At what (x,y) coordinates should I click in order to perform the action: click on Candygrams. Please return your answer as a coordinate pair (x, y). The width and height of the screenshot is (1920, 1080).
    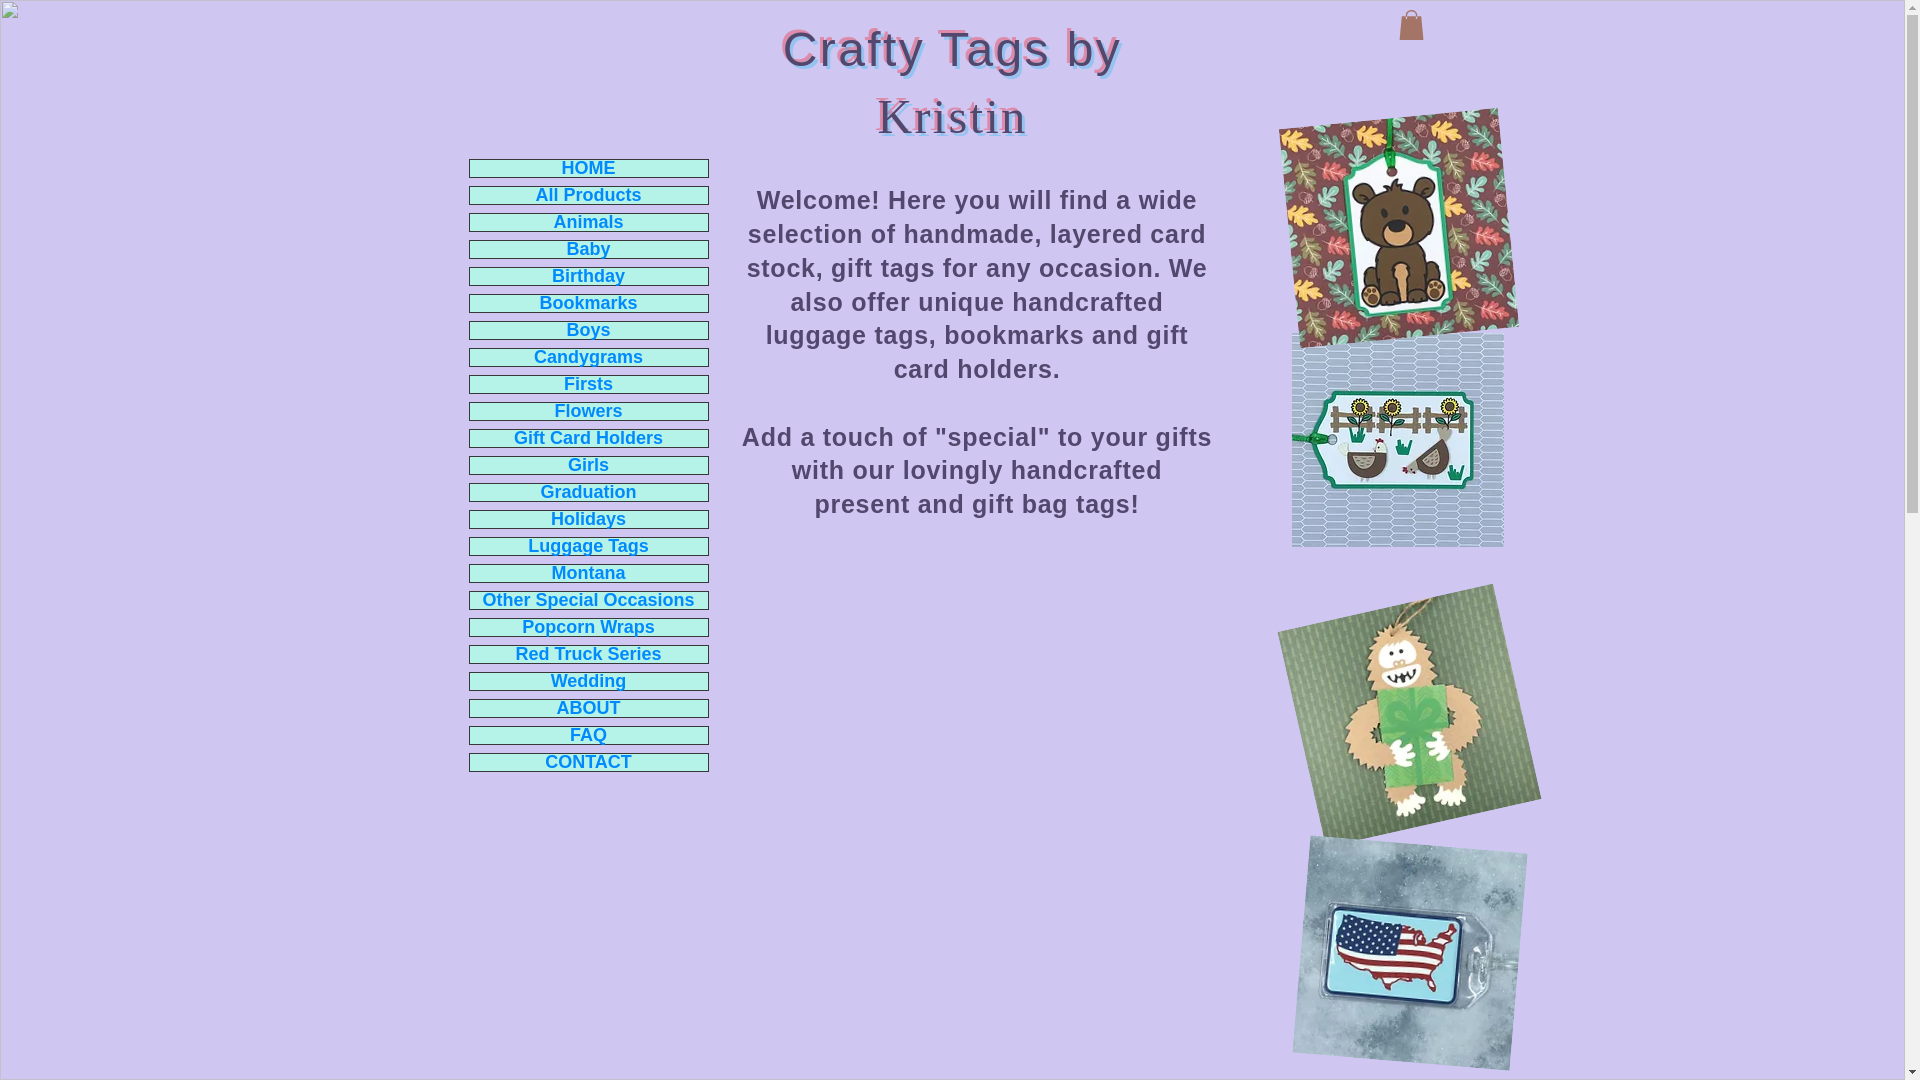
    Looking at the image, I should click on (589, 357).